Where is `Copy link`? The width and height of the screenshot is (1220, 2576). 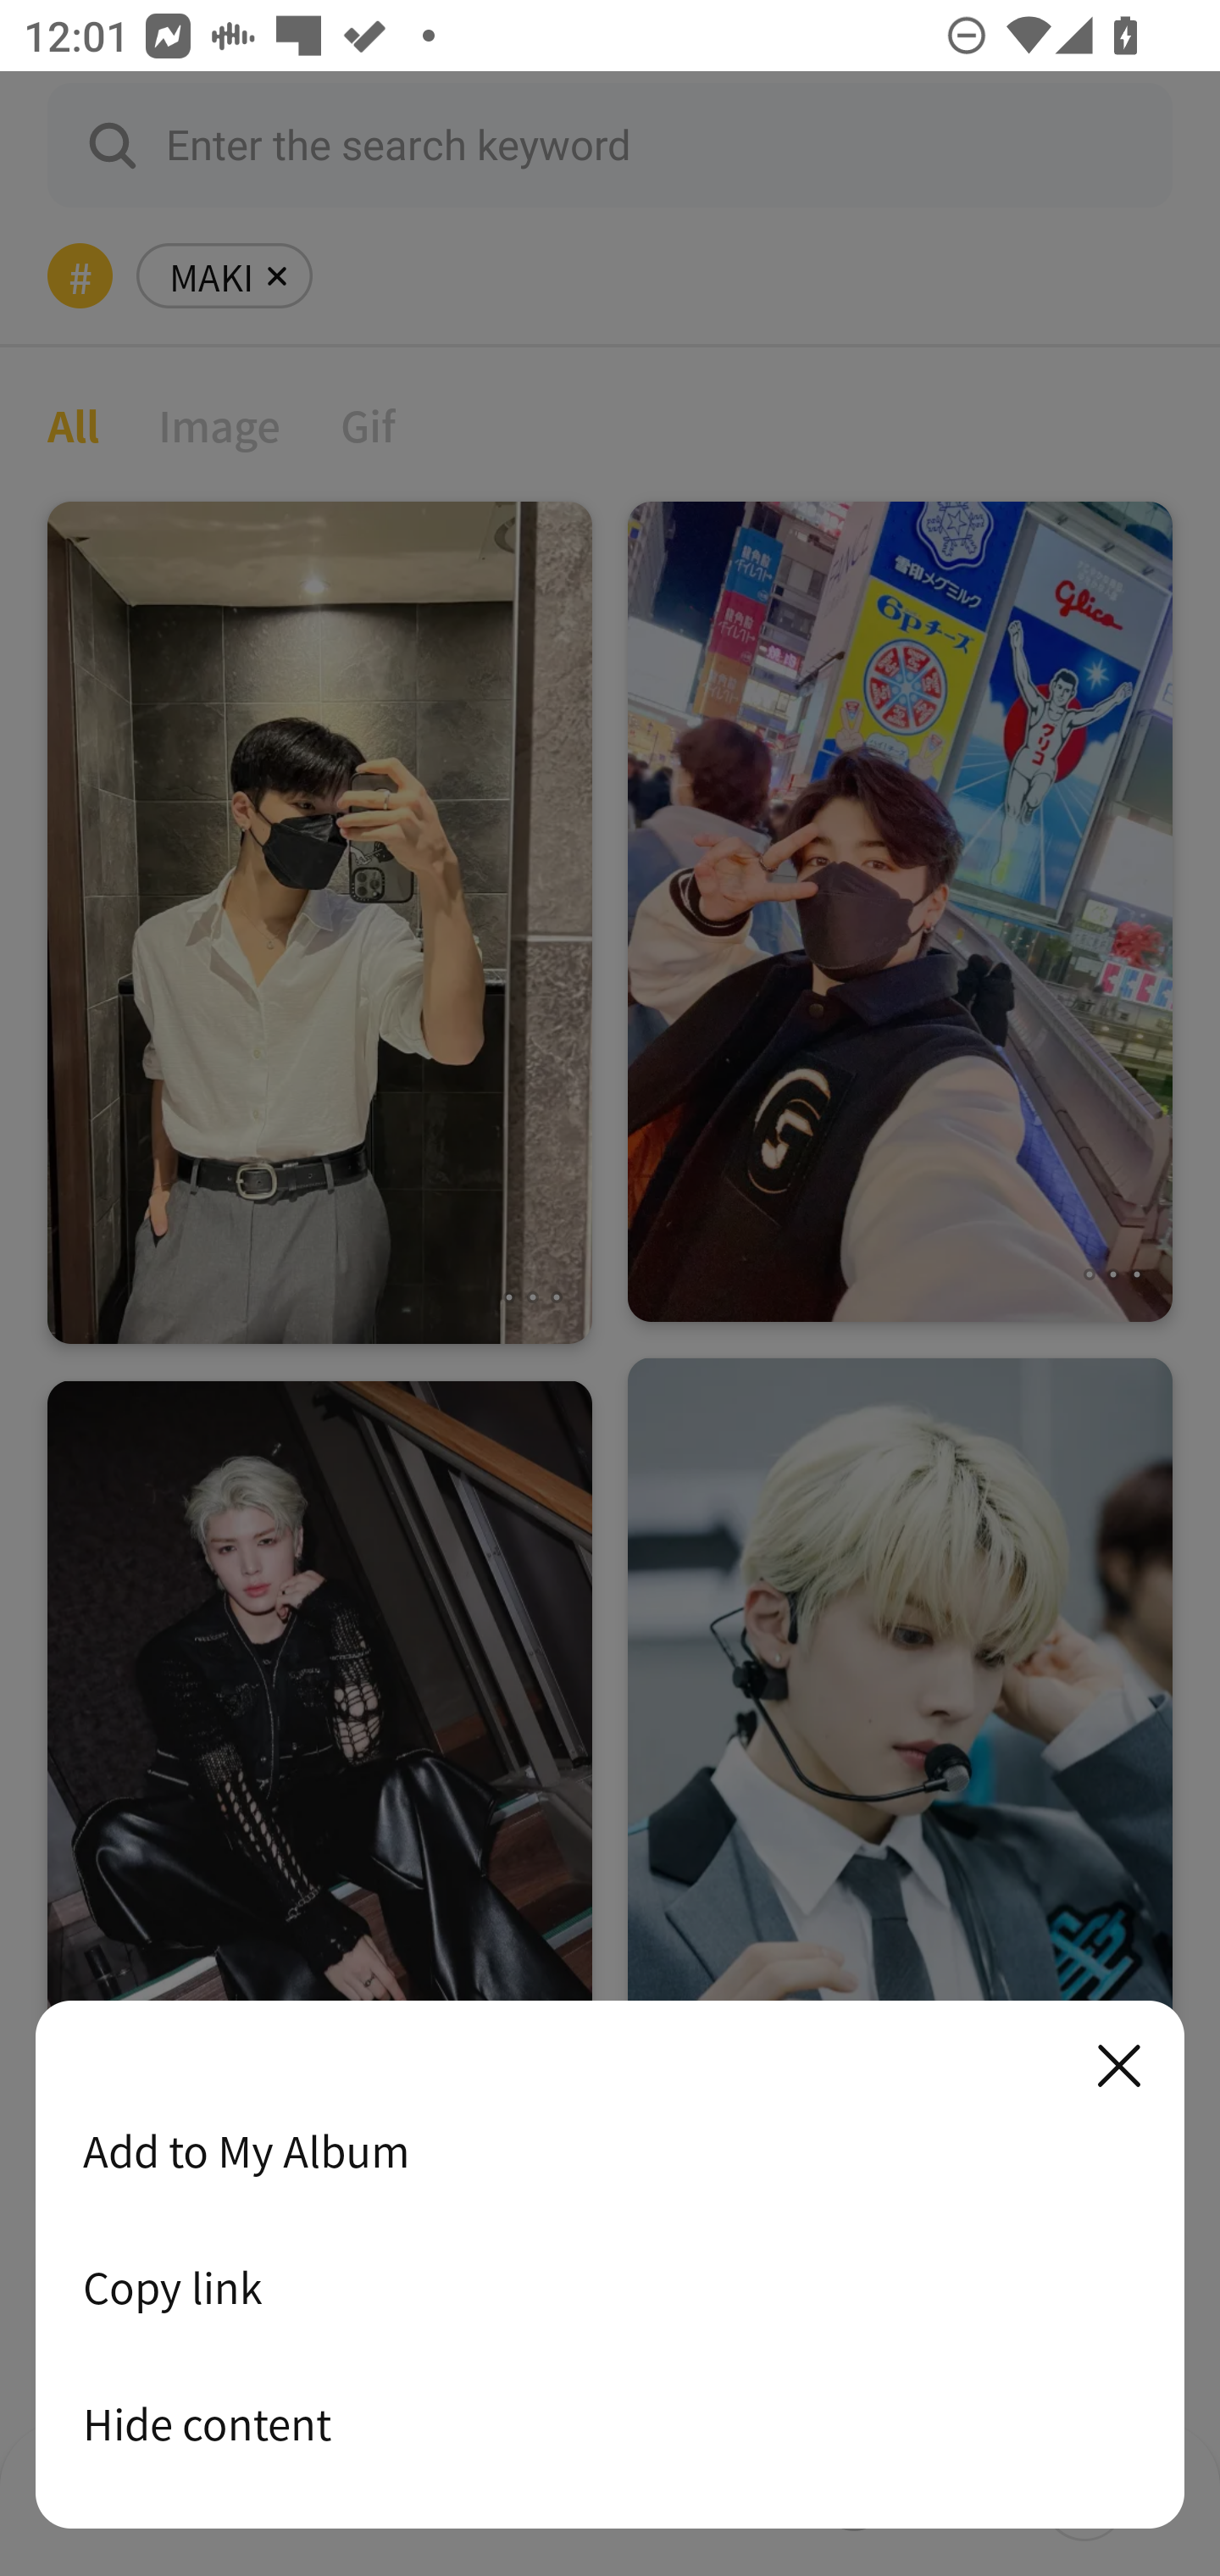
Copy link is located at coordinates (610, 2287).